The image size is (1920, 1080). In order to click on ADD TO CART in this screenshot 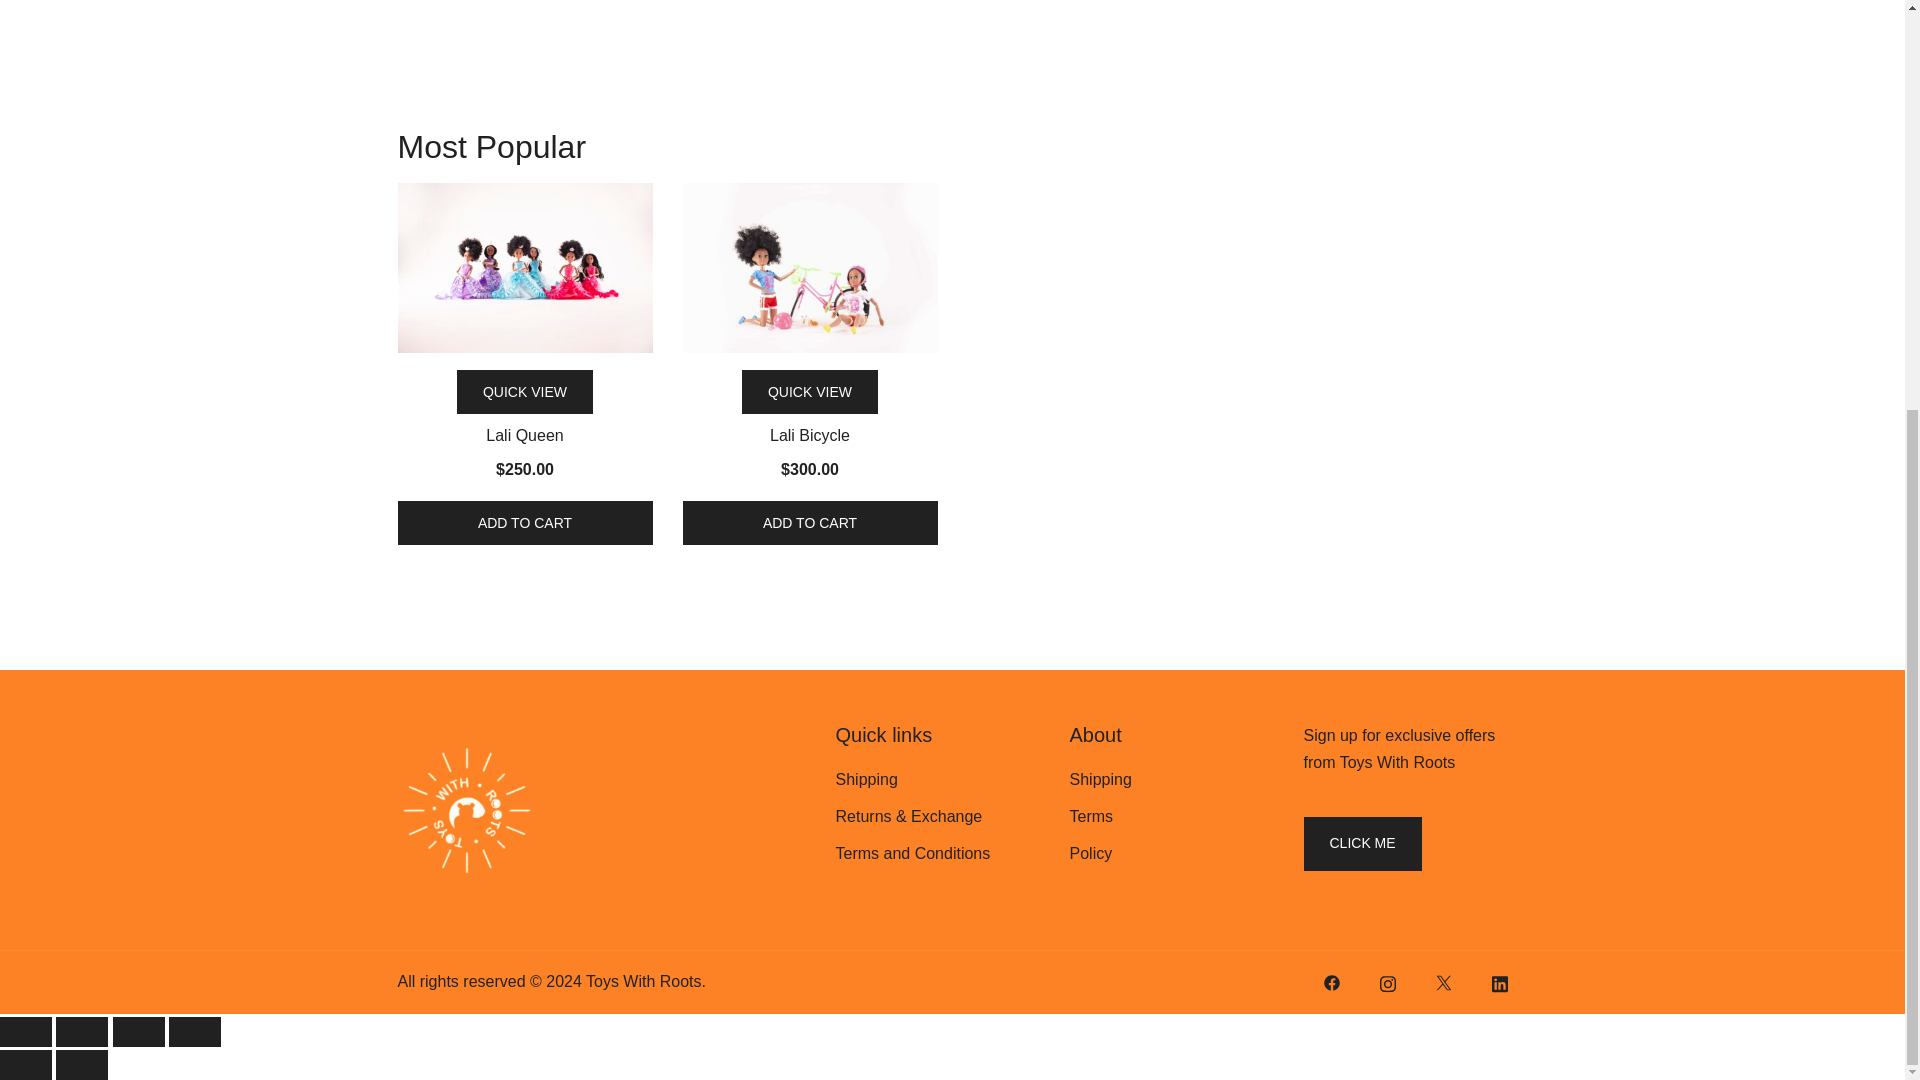, I will do `click(524, 523)`.